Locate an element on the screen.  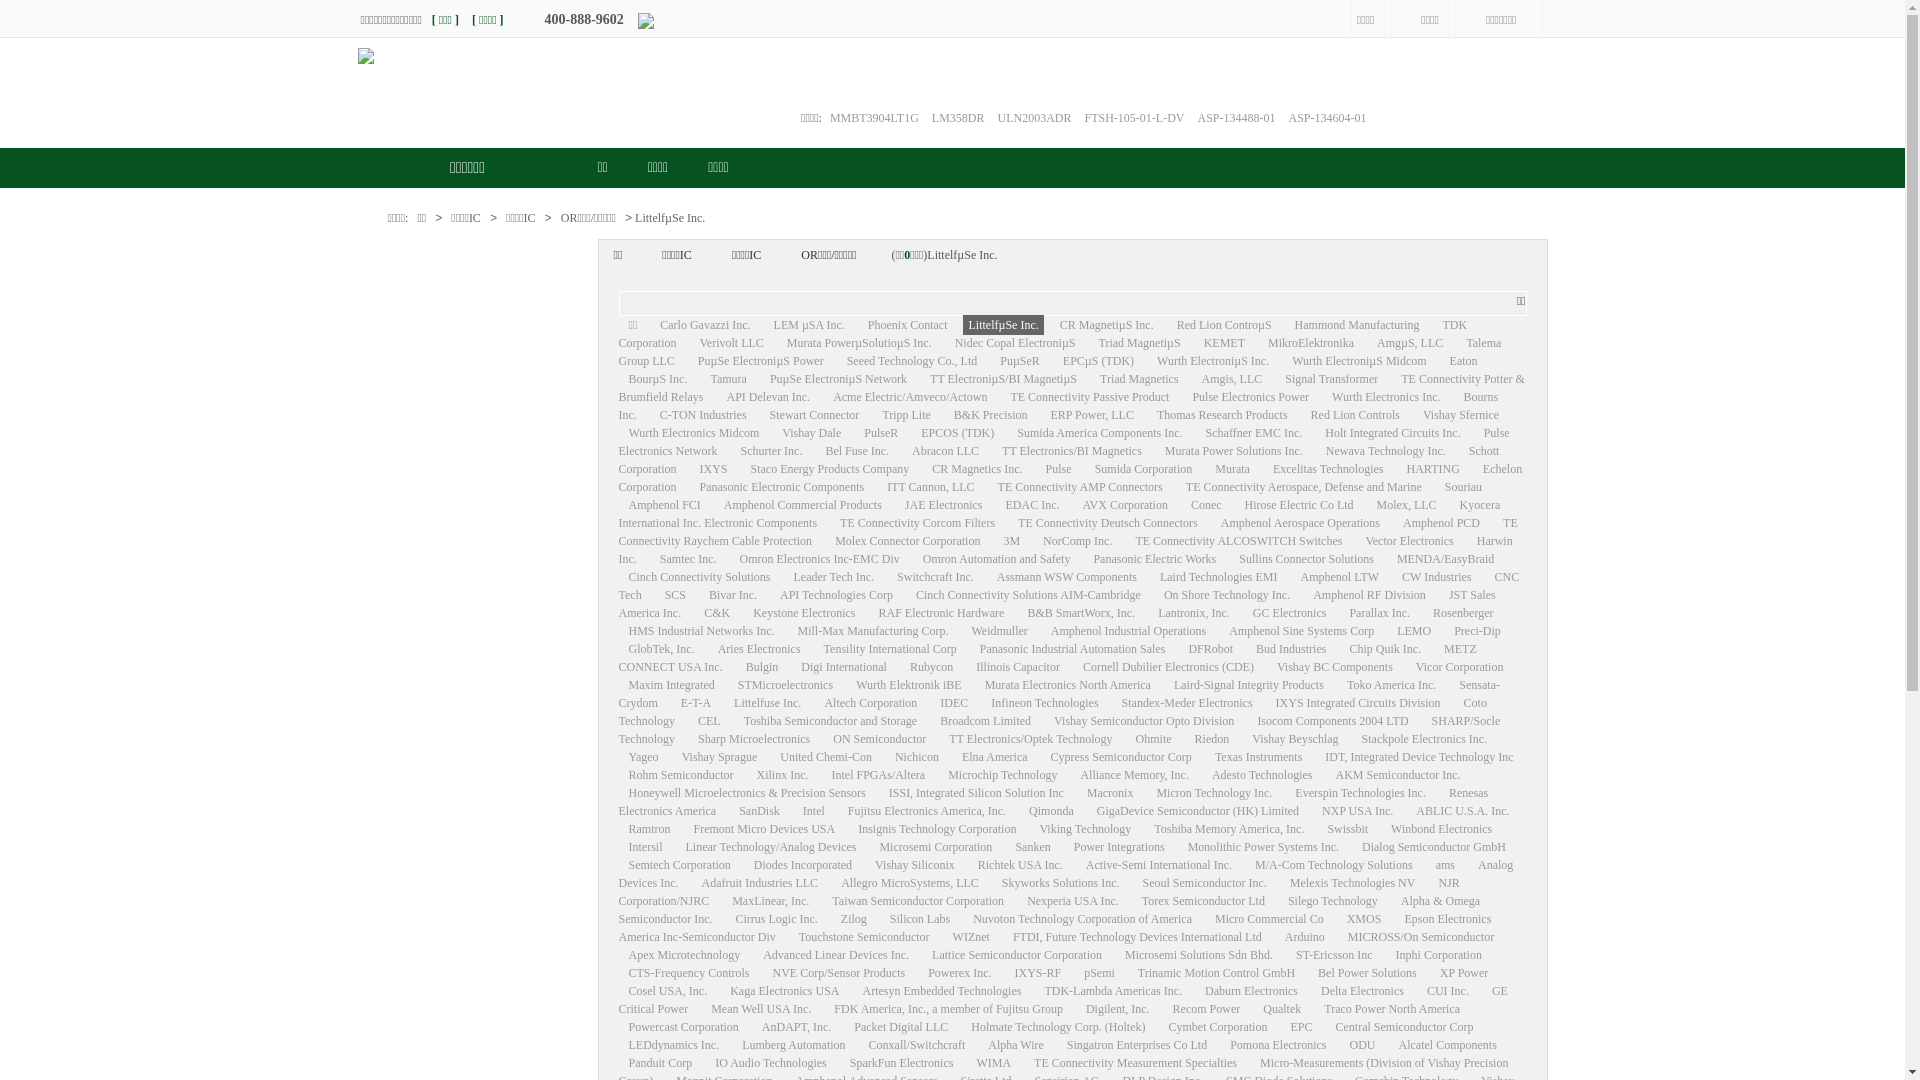
Bel Power Solutions is located at coordinates (1368, 973).